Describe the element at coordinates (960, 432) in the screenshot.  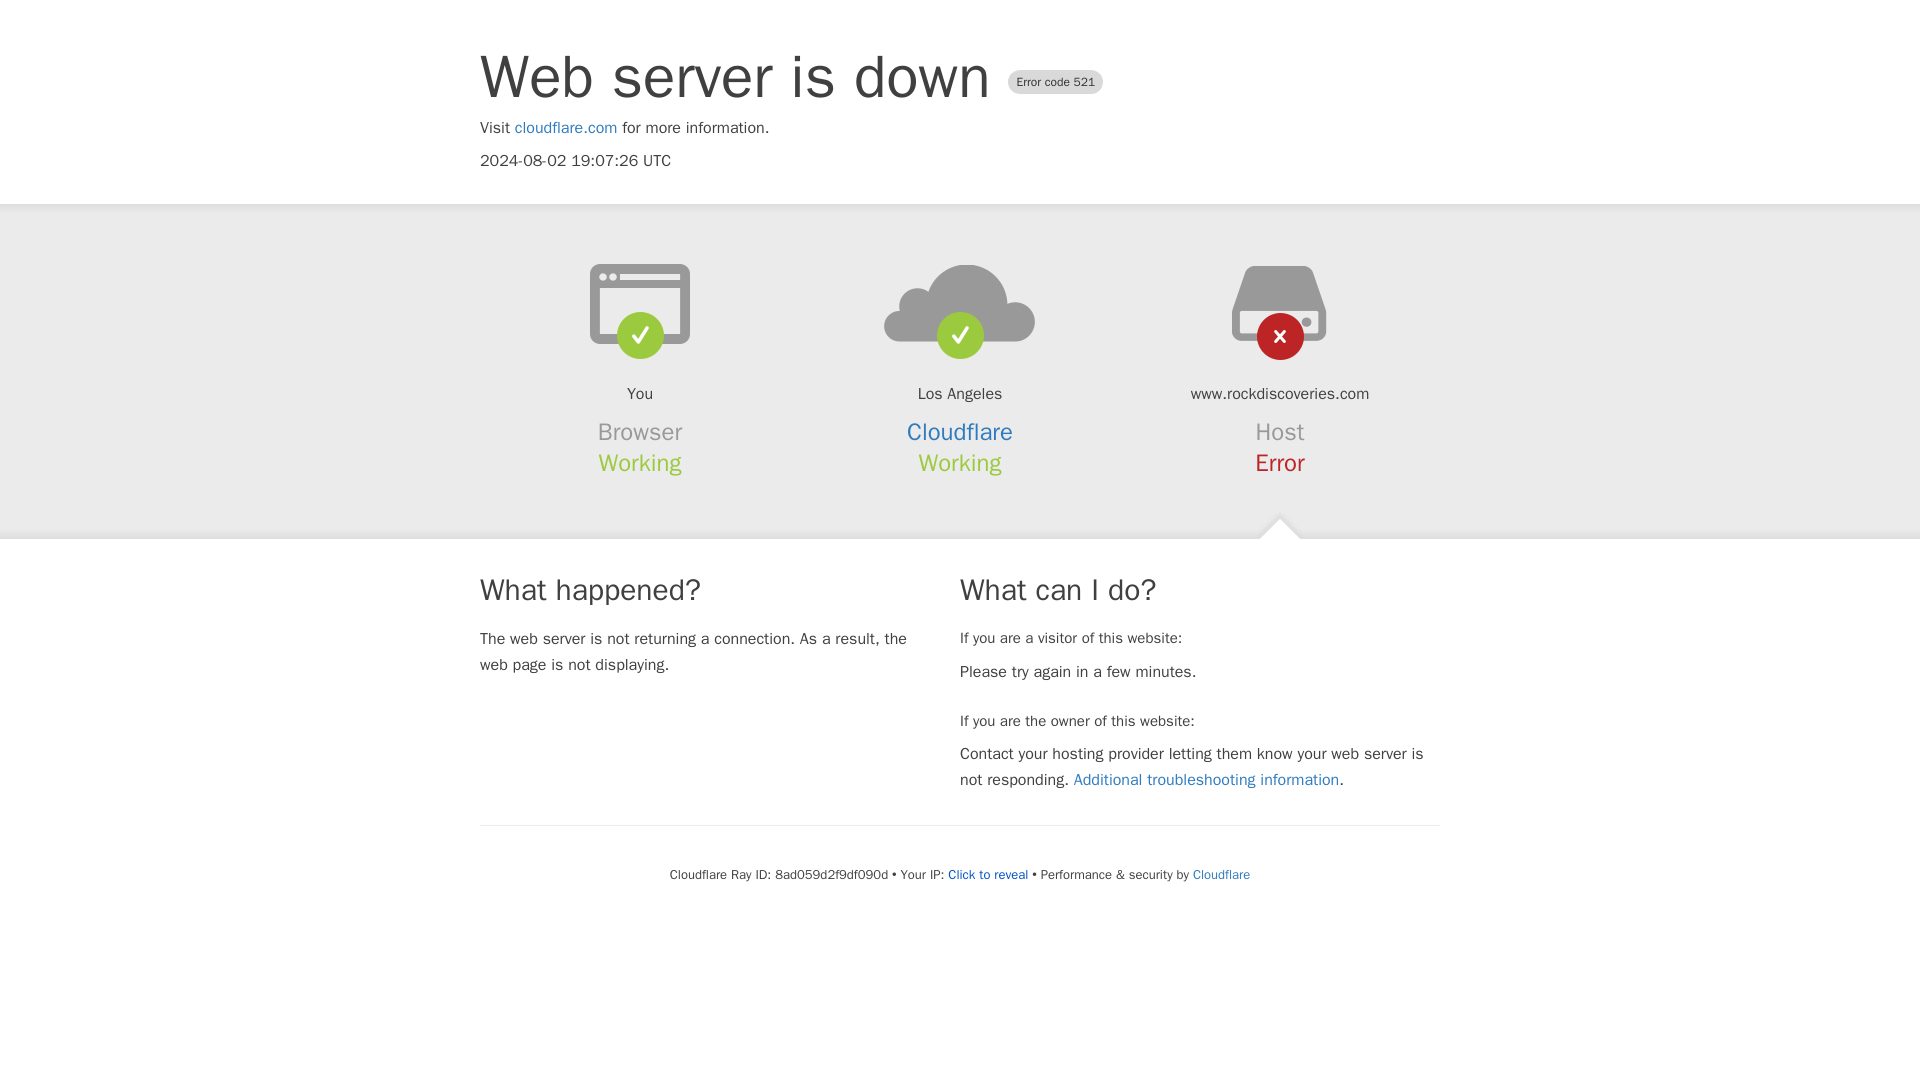
I see `Cloudflare` at that location.